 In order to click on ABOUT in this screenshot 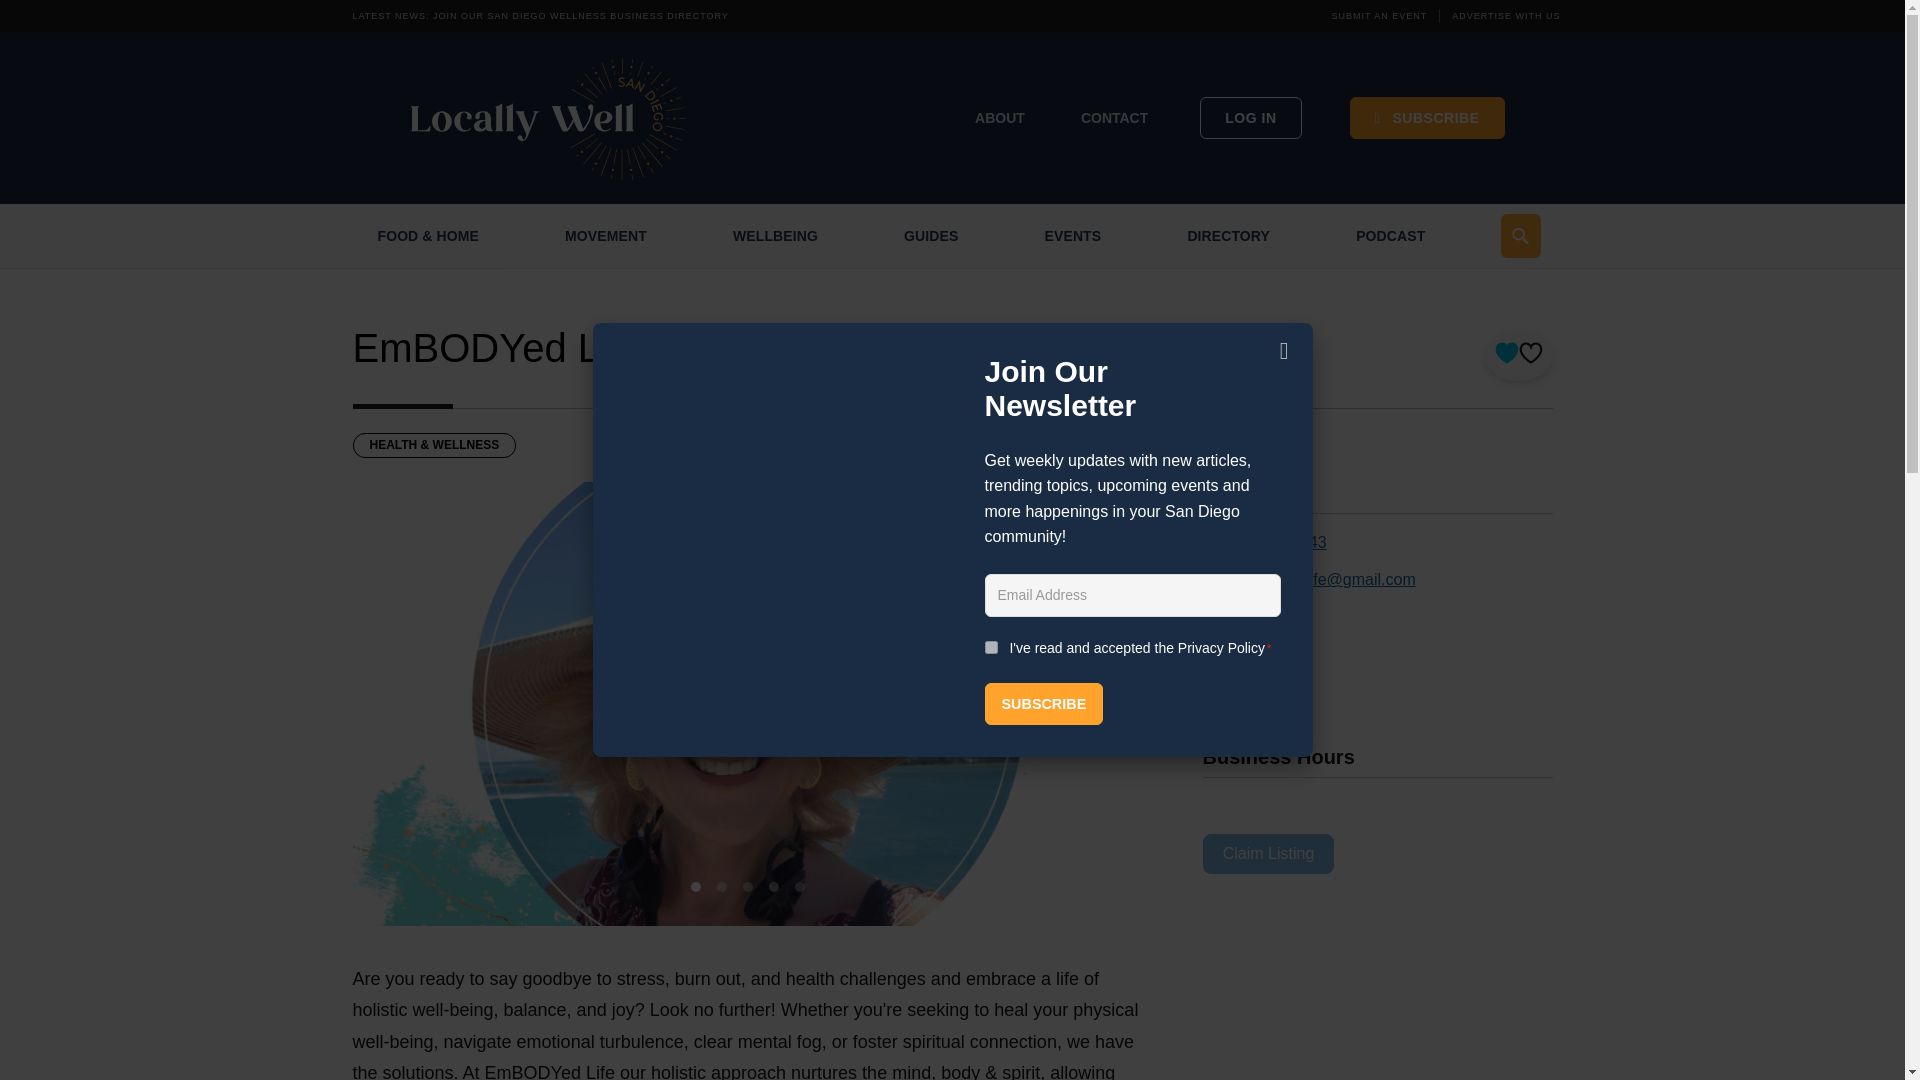, I will do `click(1000, 118)`.